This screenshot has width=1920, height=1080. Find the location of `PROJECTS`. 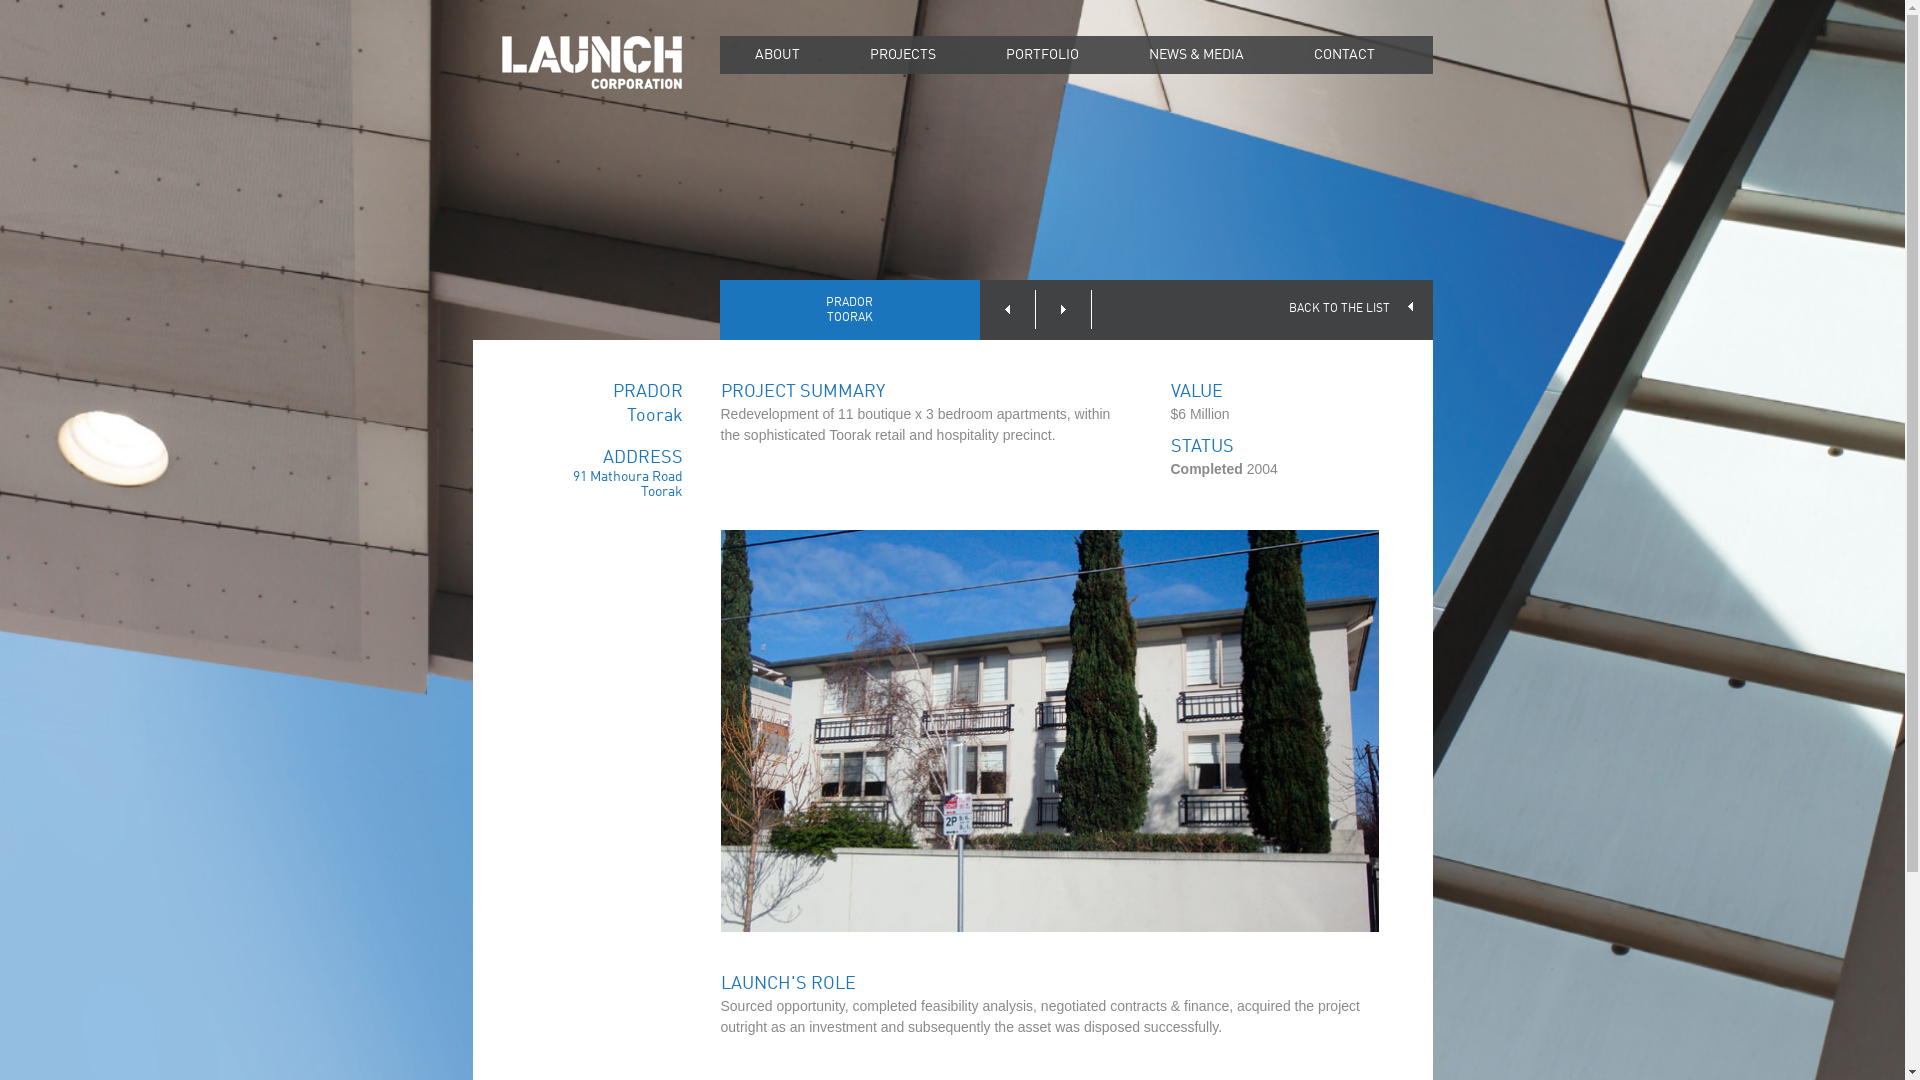

PROJECTS is located at coordinates (902, 56).